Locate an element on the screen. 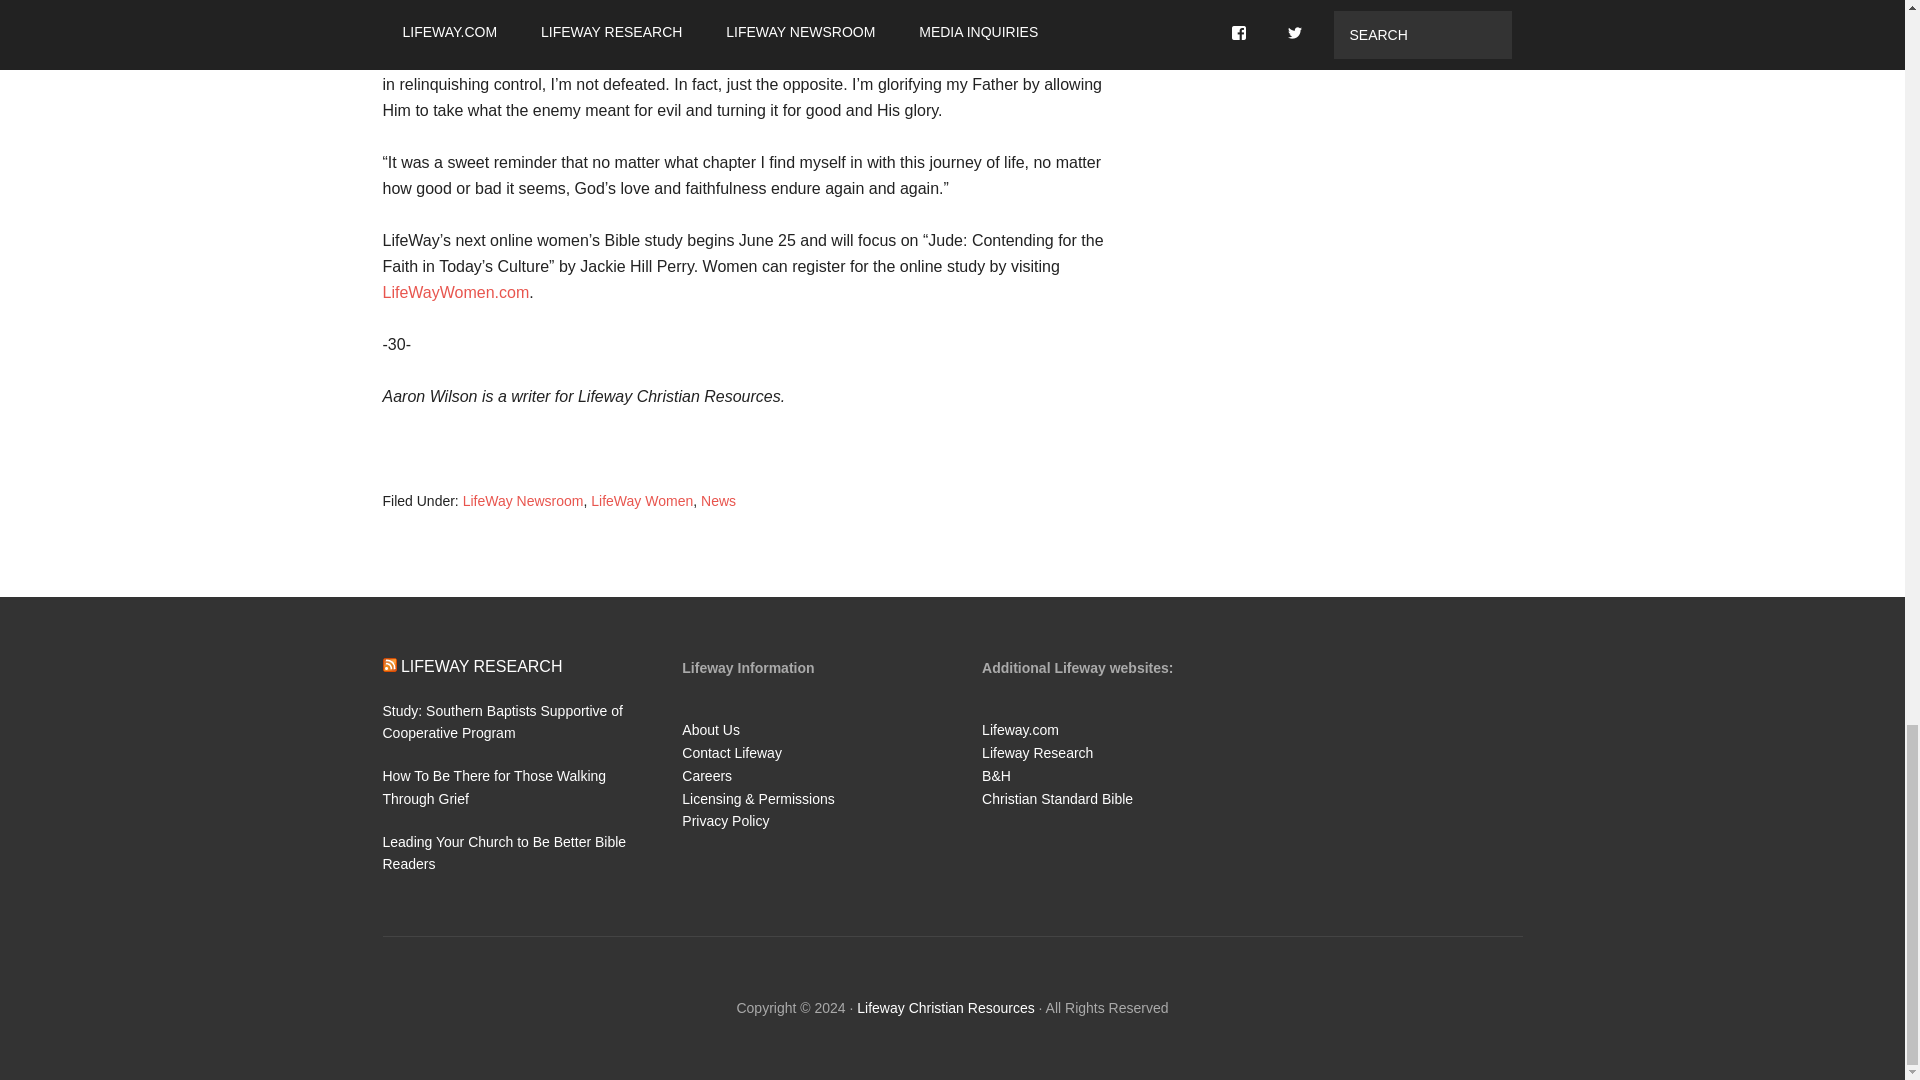  Lifeway.com is located at coordinates (1020, 730).